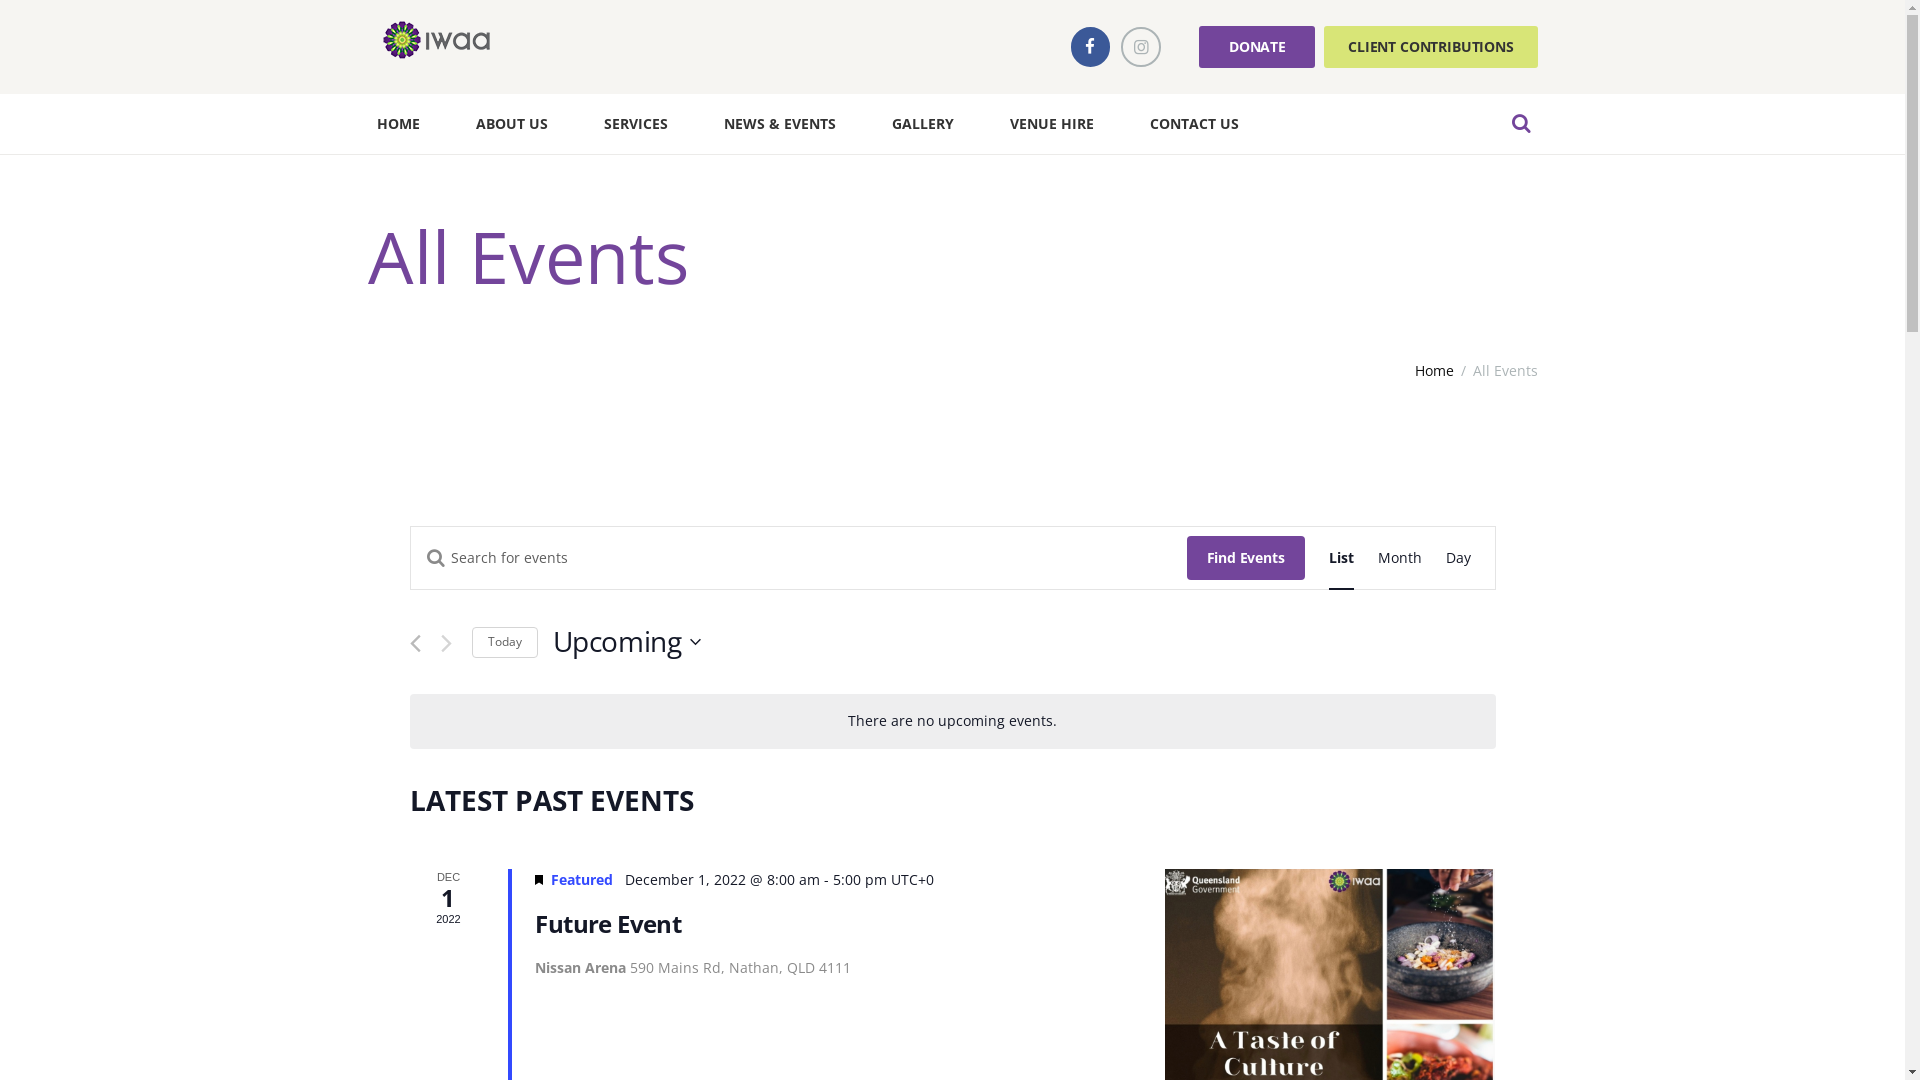 The height and width of the screenshot is (1080, 1920). I want to click on DONATE, so click(1257, 46).